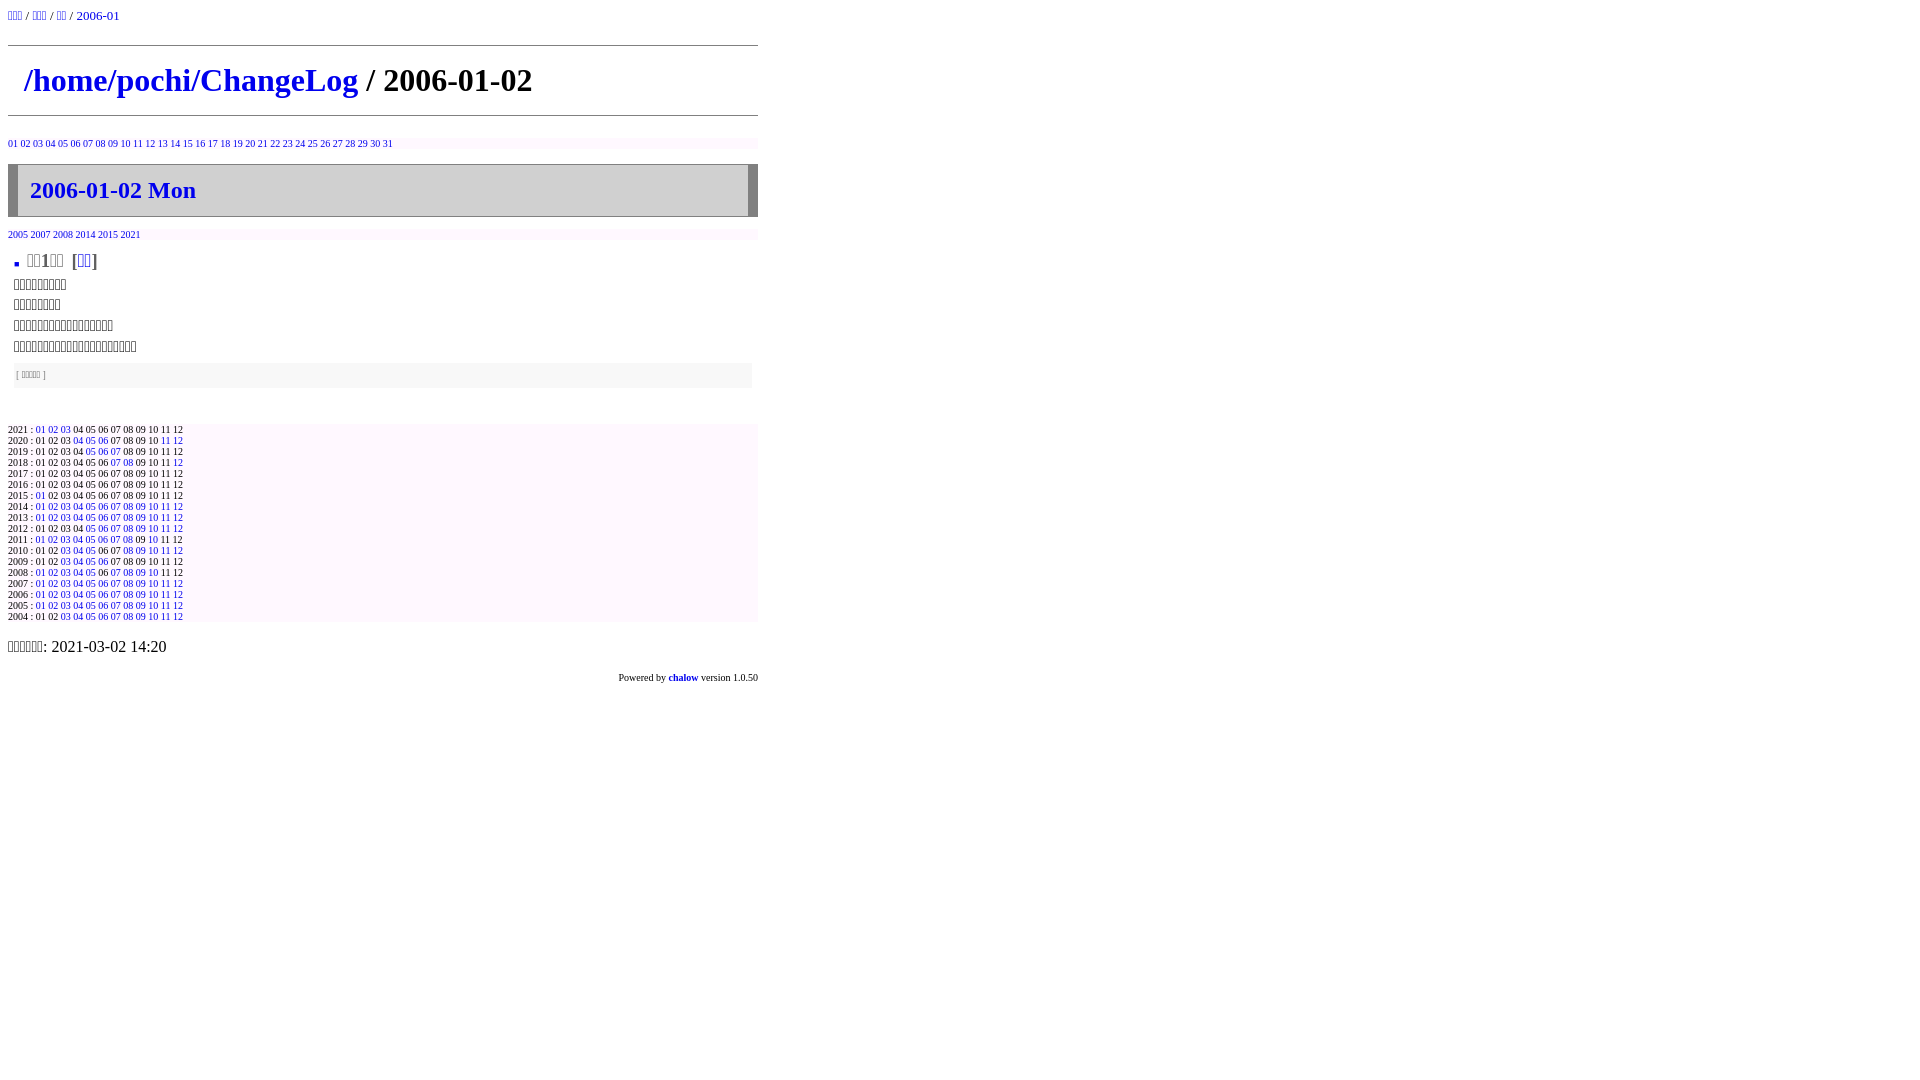 This screenshot has width=1920, height=1080. What do you see at coordinates (166, 550) in the screenshot?
I see `11` at bounding box center [166, 550].